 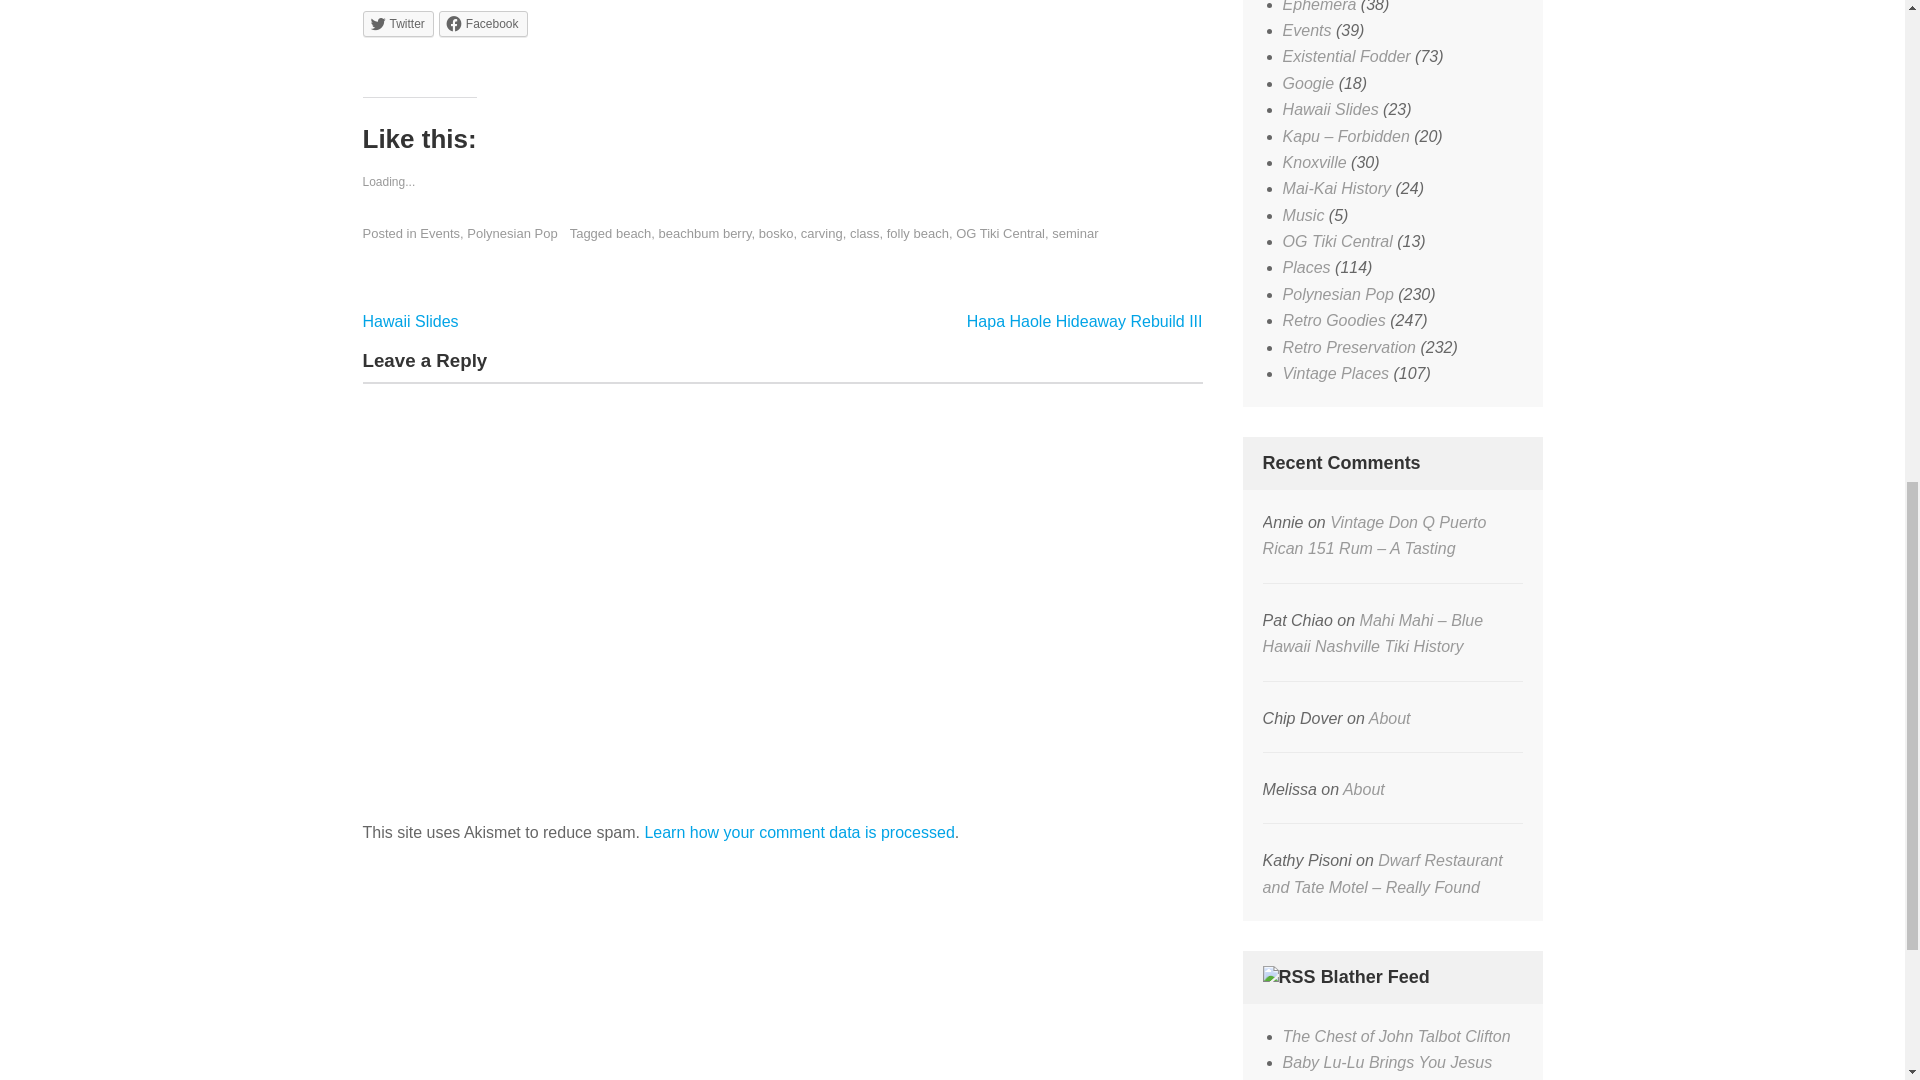 What do you see at coordinates (798, 832) in the screenshot?
I see `Learn how your comment data is processed` at bounding box center [798, 832].